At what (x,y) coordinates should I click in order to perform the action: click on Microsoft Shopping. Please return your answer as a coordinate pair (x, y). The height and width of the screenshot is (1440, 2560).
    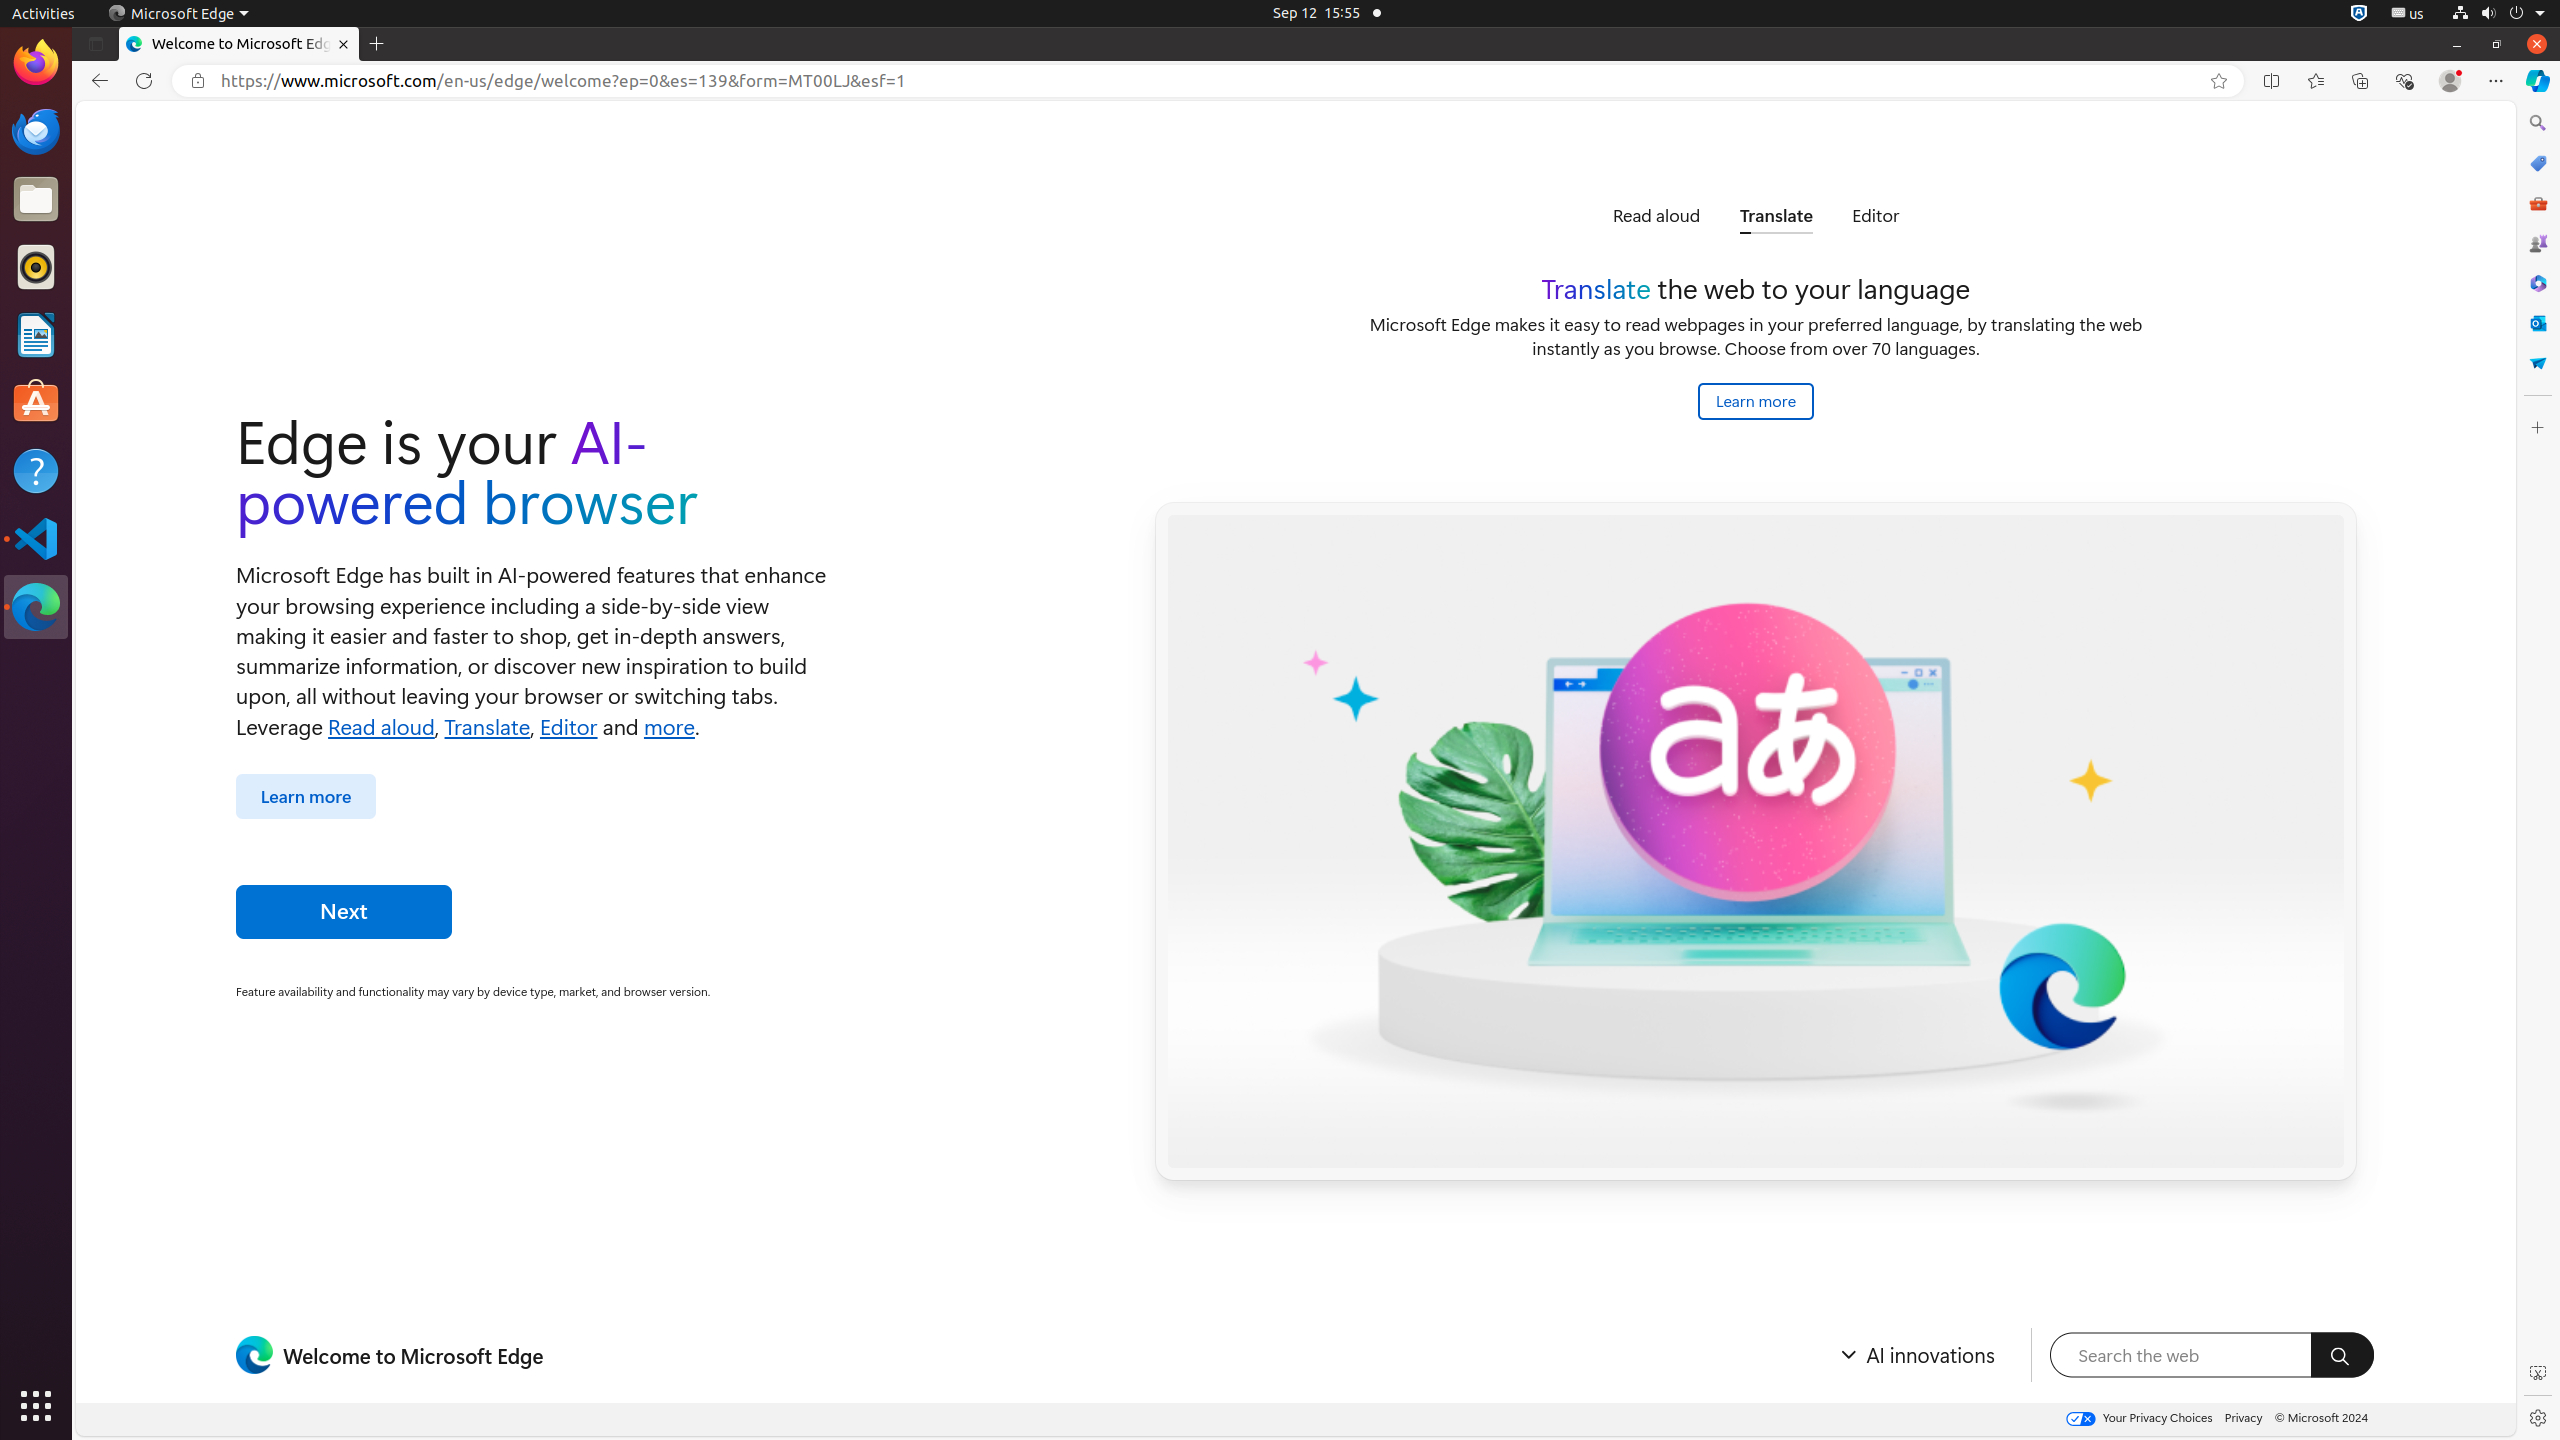
    Looking at the image, I should click on (2538, 163).